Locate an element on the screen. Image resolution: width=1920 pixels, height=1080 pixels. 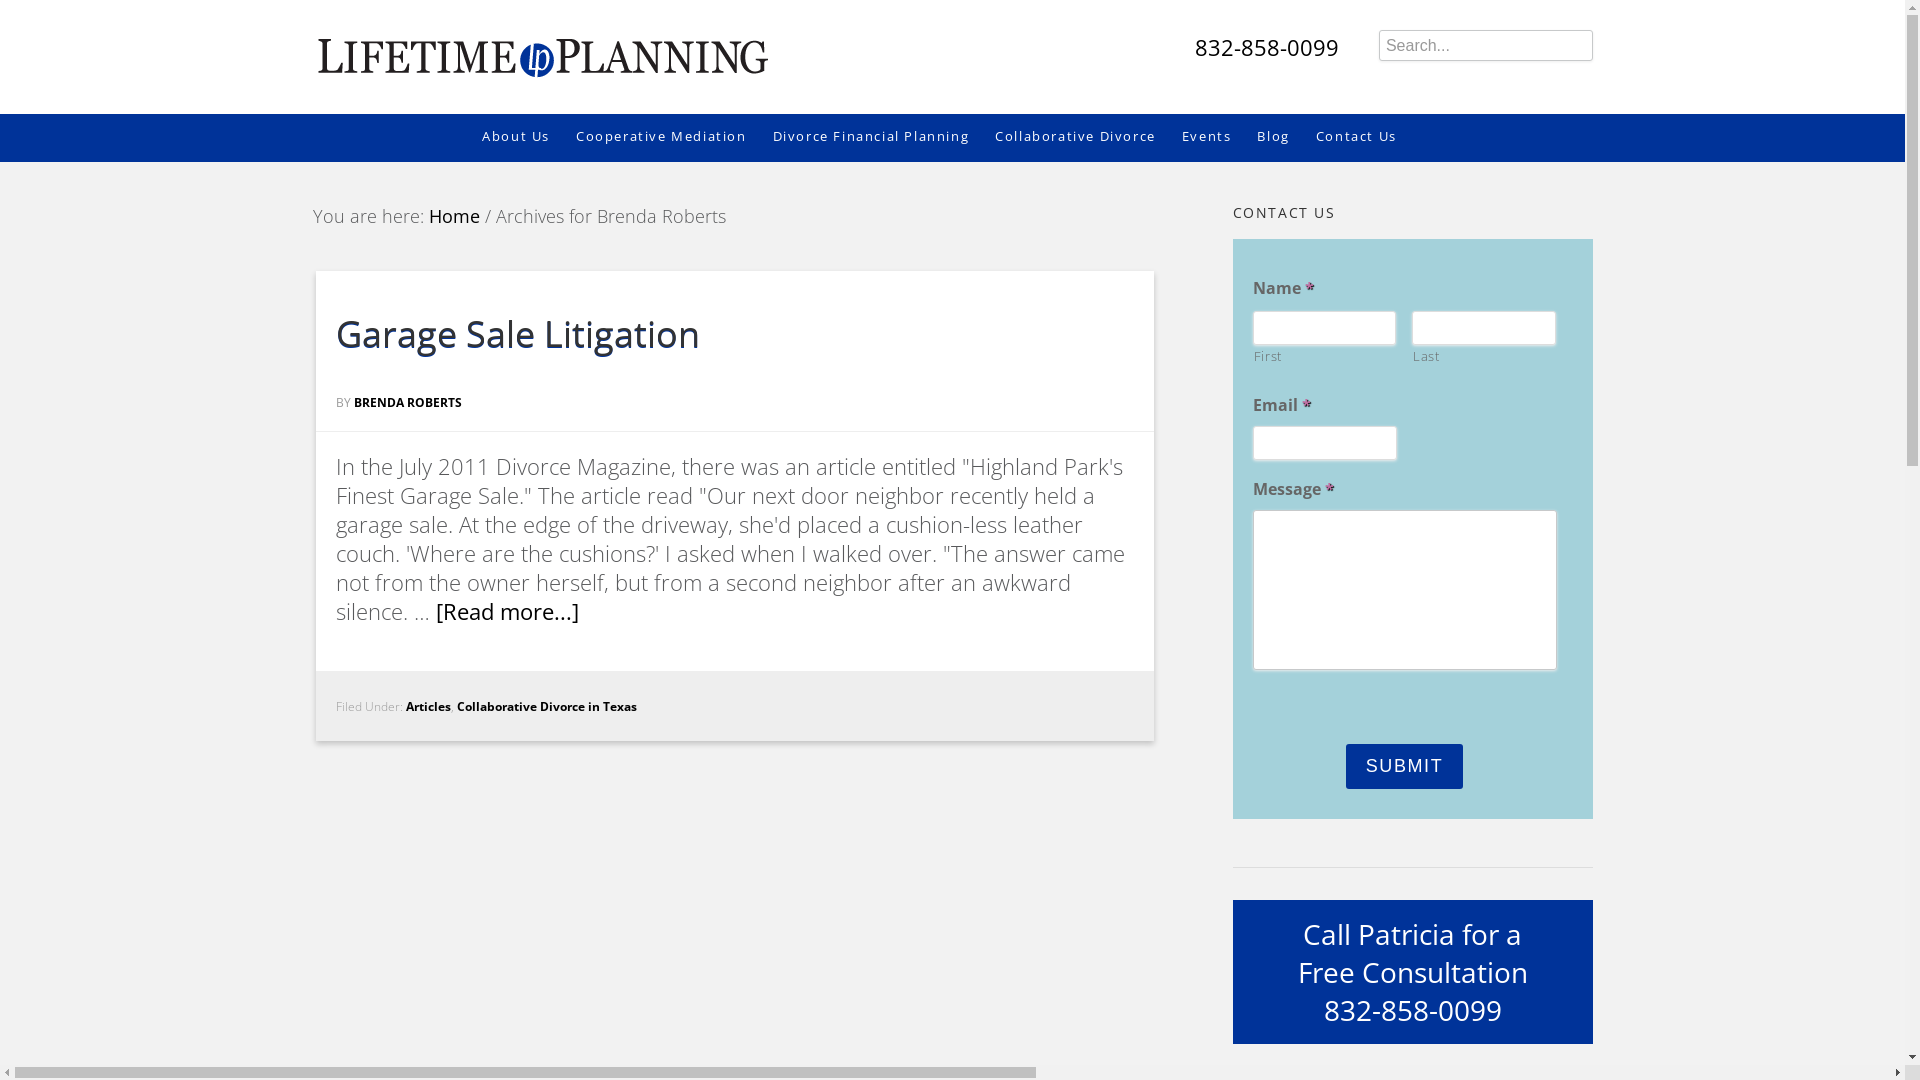
BRENDA ROBERTS is located at coordinates (408, 402).